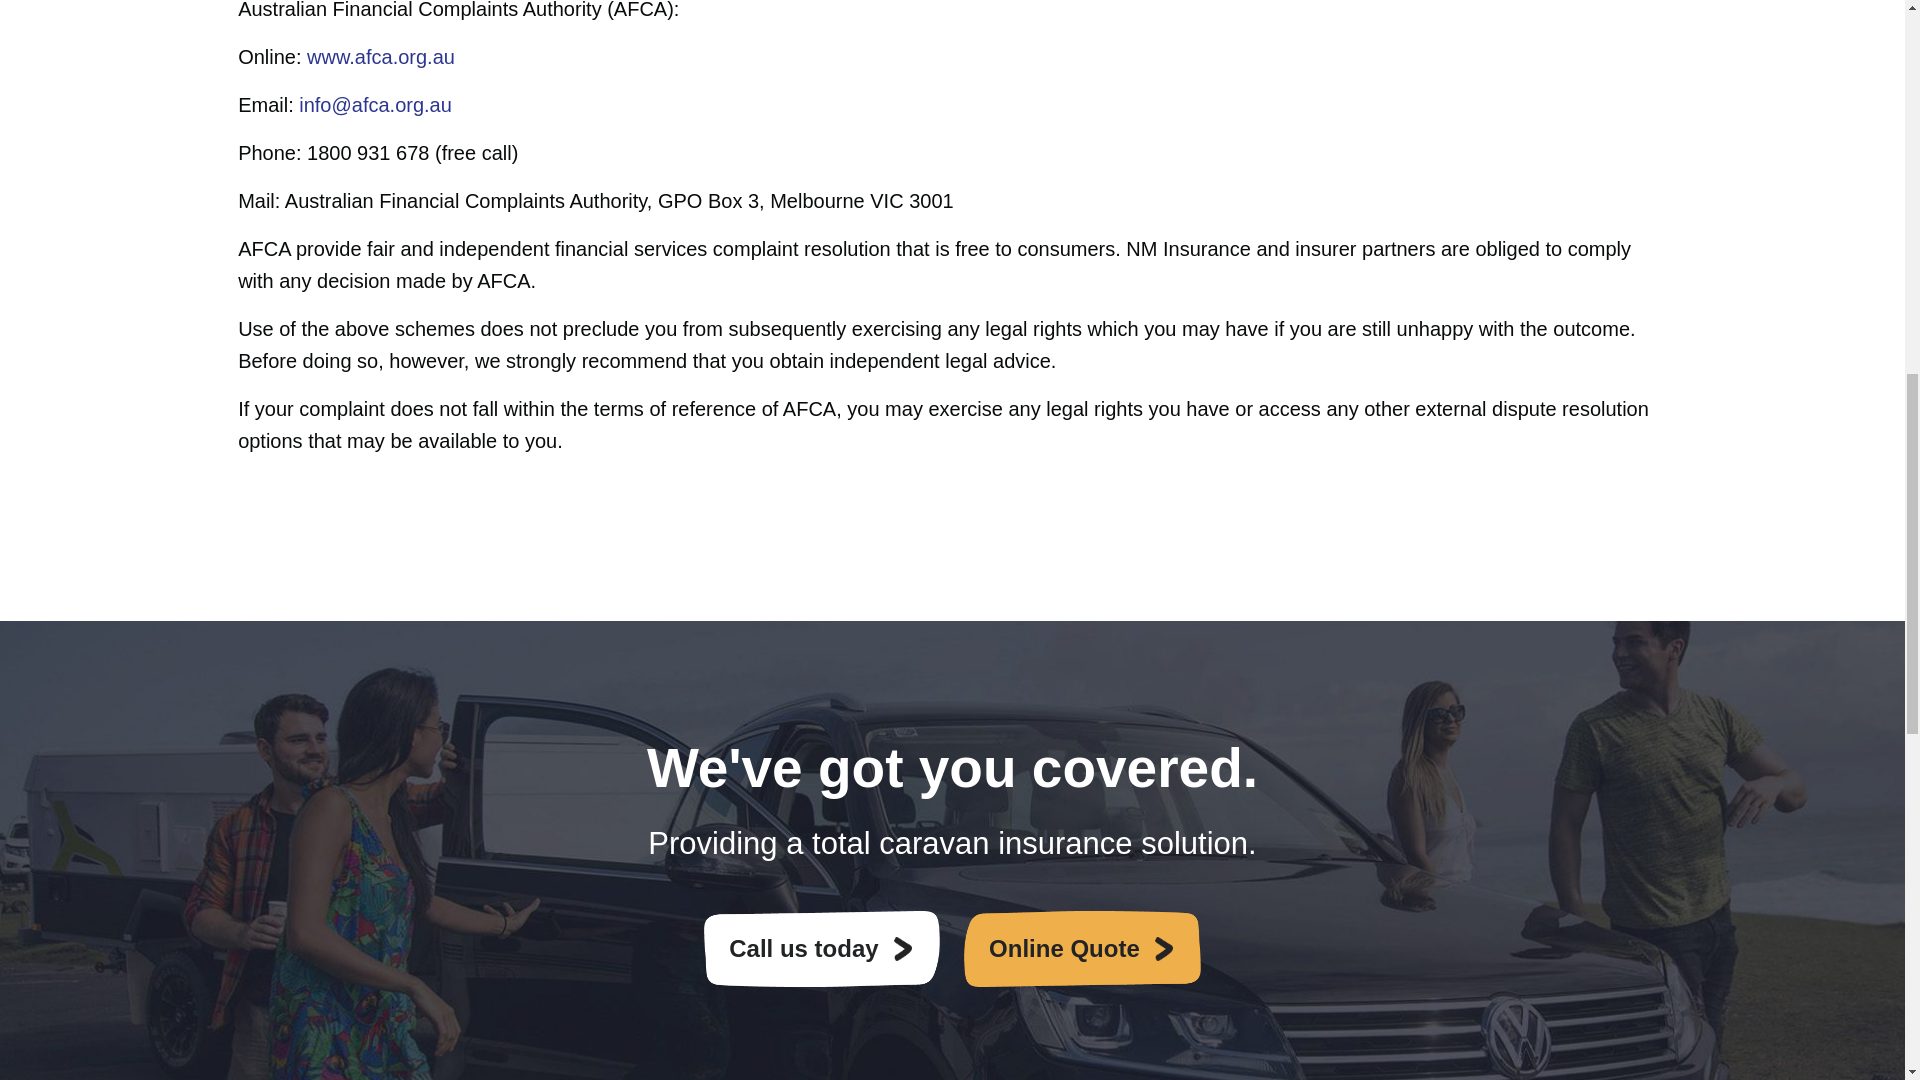 The height and width of the screenshot is (1080, 1920). Describe the element at coordinates (1082, 949) in the screenshot. I see `Online Quote` at that location.